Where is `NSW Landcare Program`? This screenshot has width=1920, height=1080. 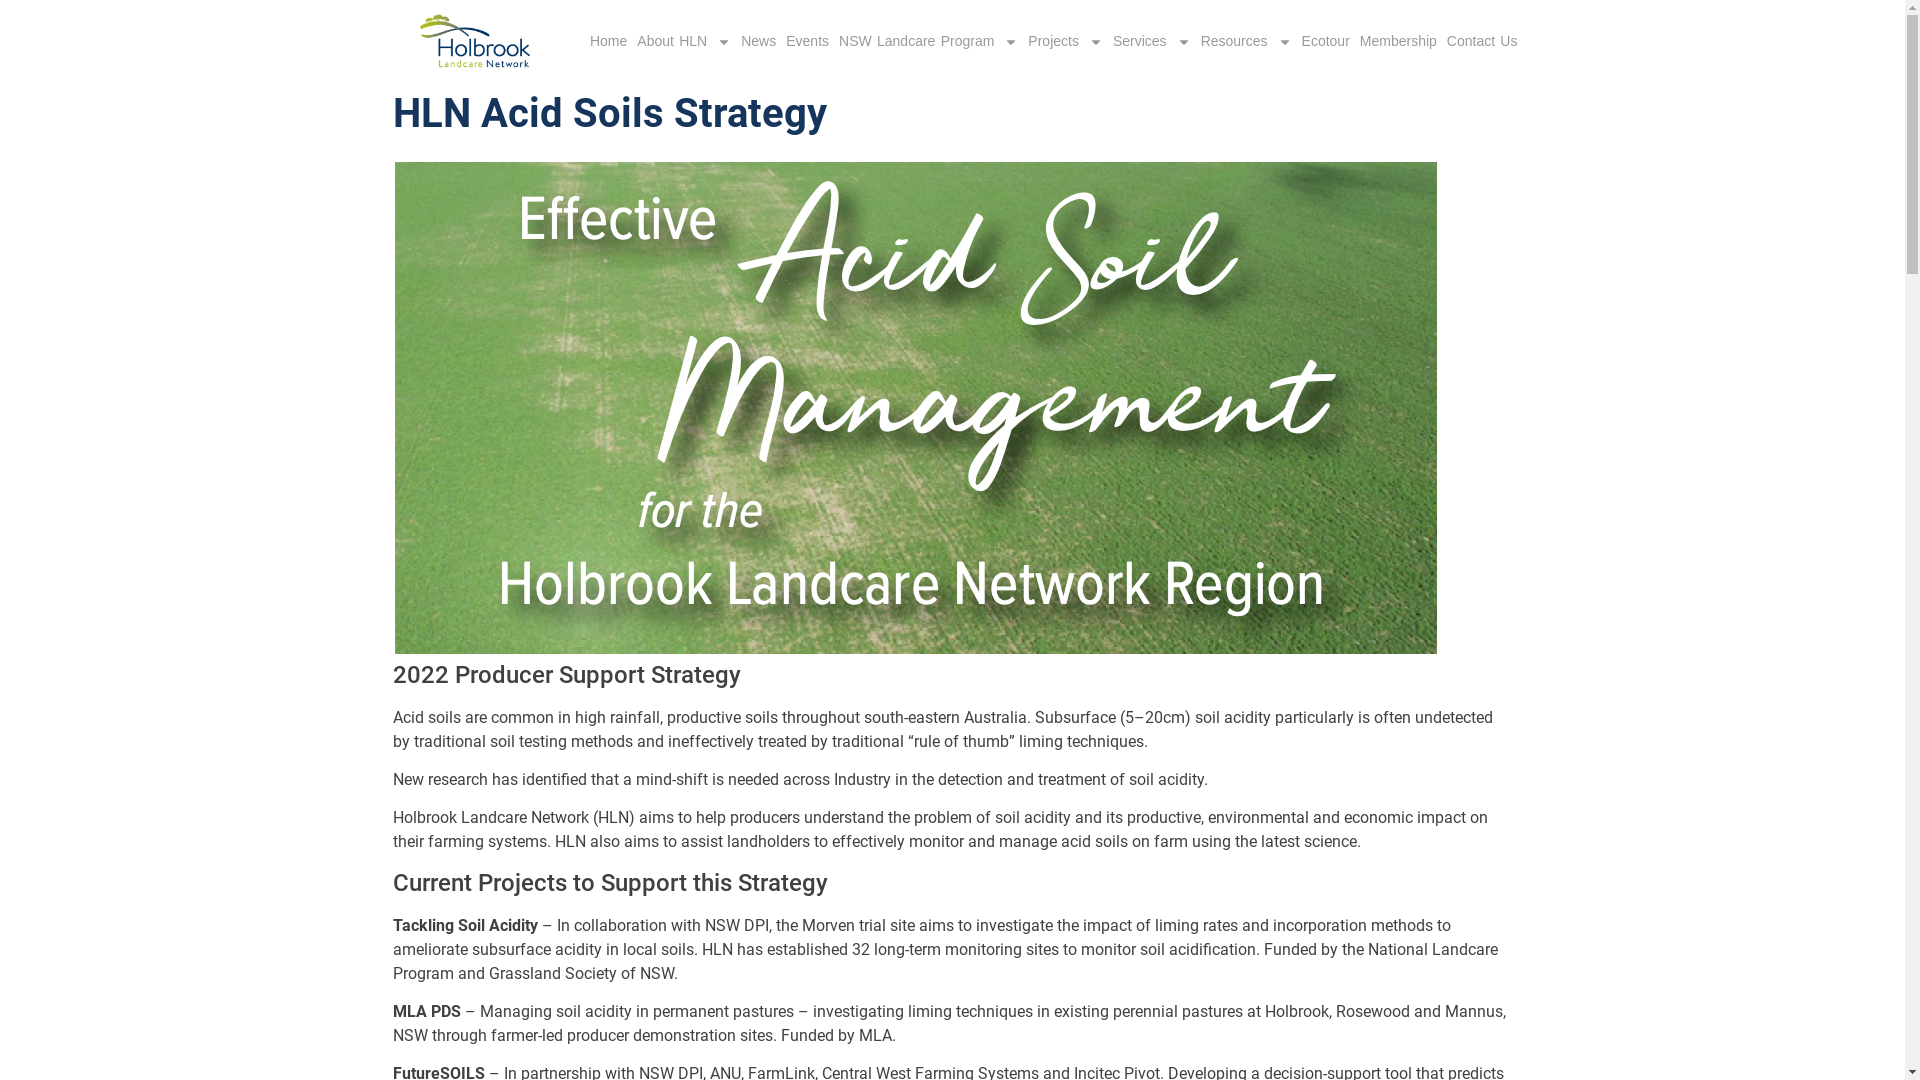
NSW Landcare Program is located at coordinates (928, 42).